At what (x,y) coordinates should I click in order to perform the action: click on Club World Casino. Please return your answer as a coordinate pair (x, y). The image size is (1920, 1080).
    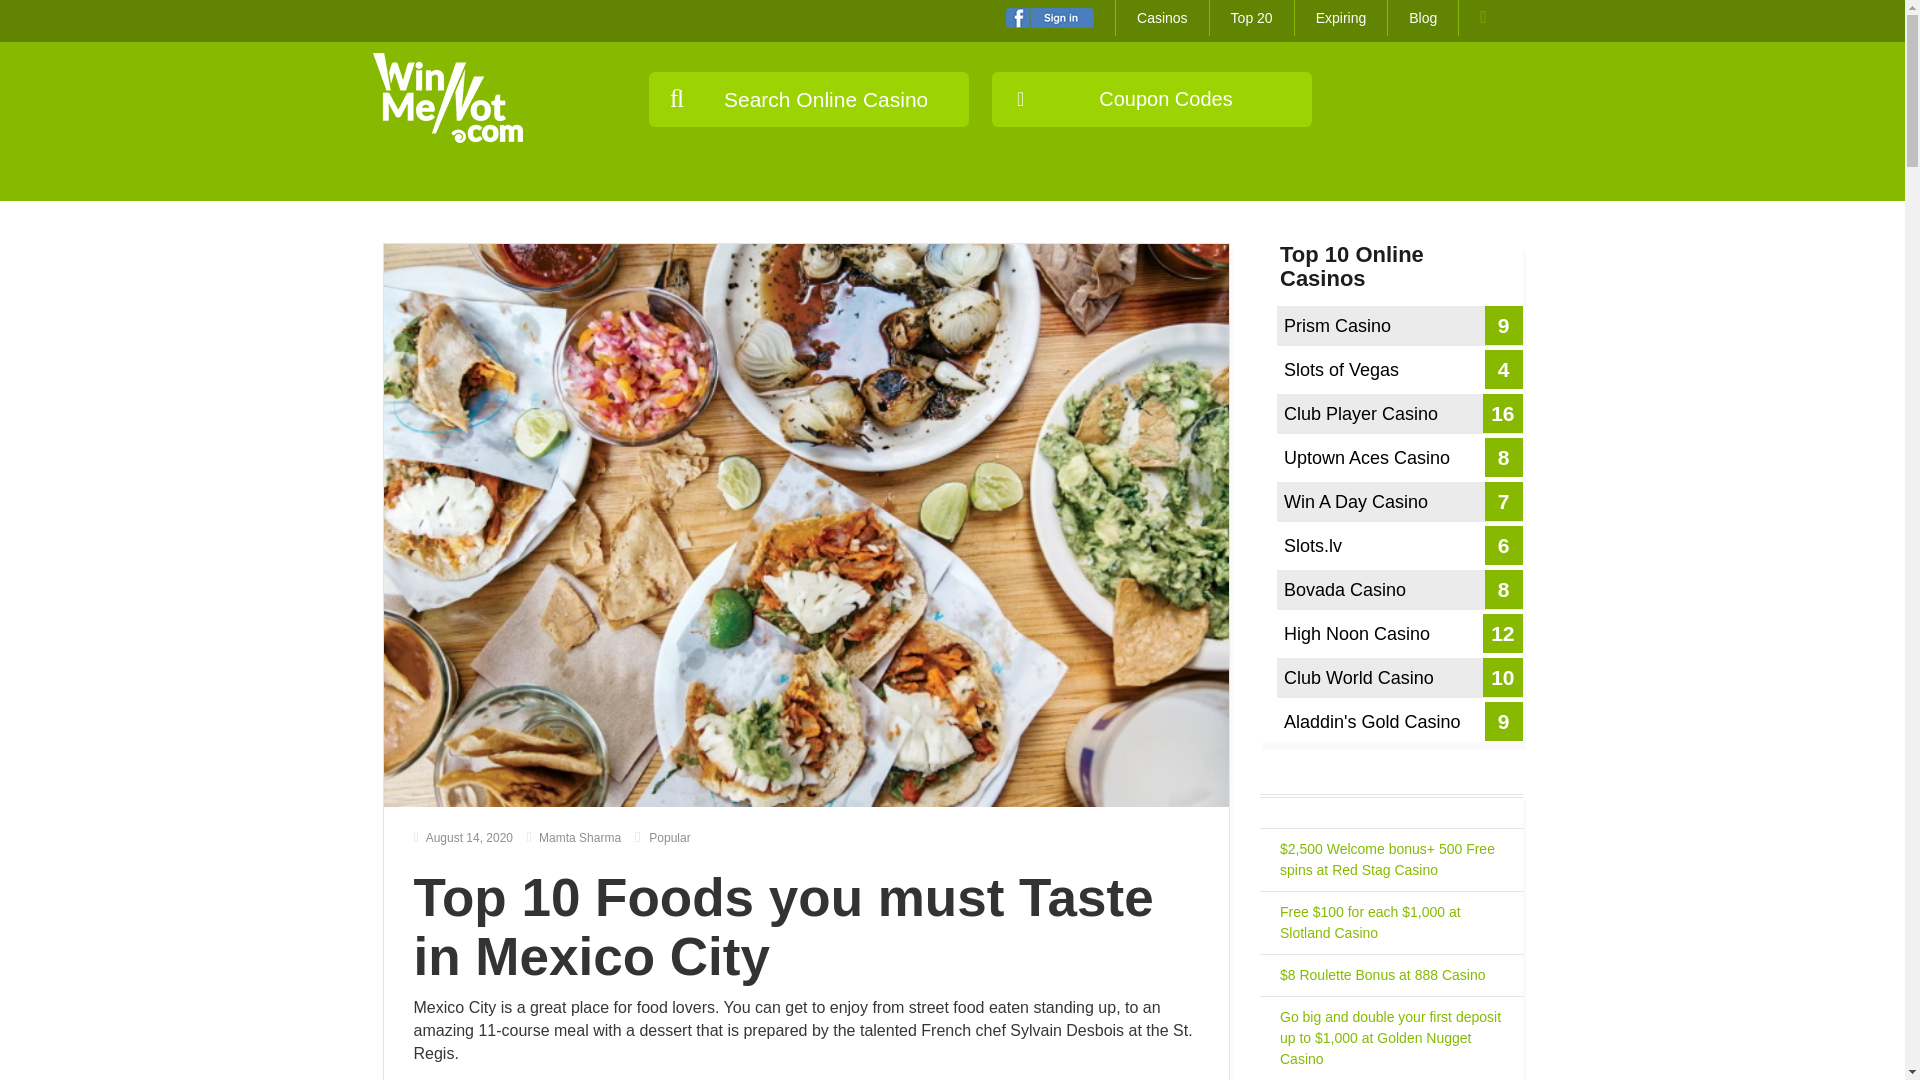
    Looking at the image, I should click on (1399, 677).